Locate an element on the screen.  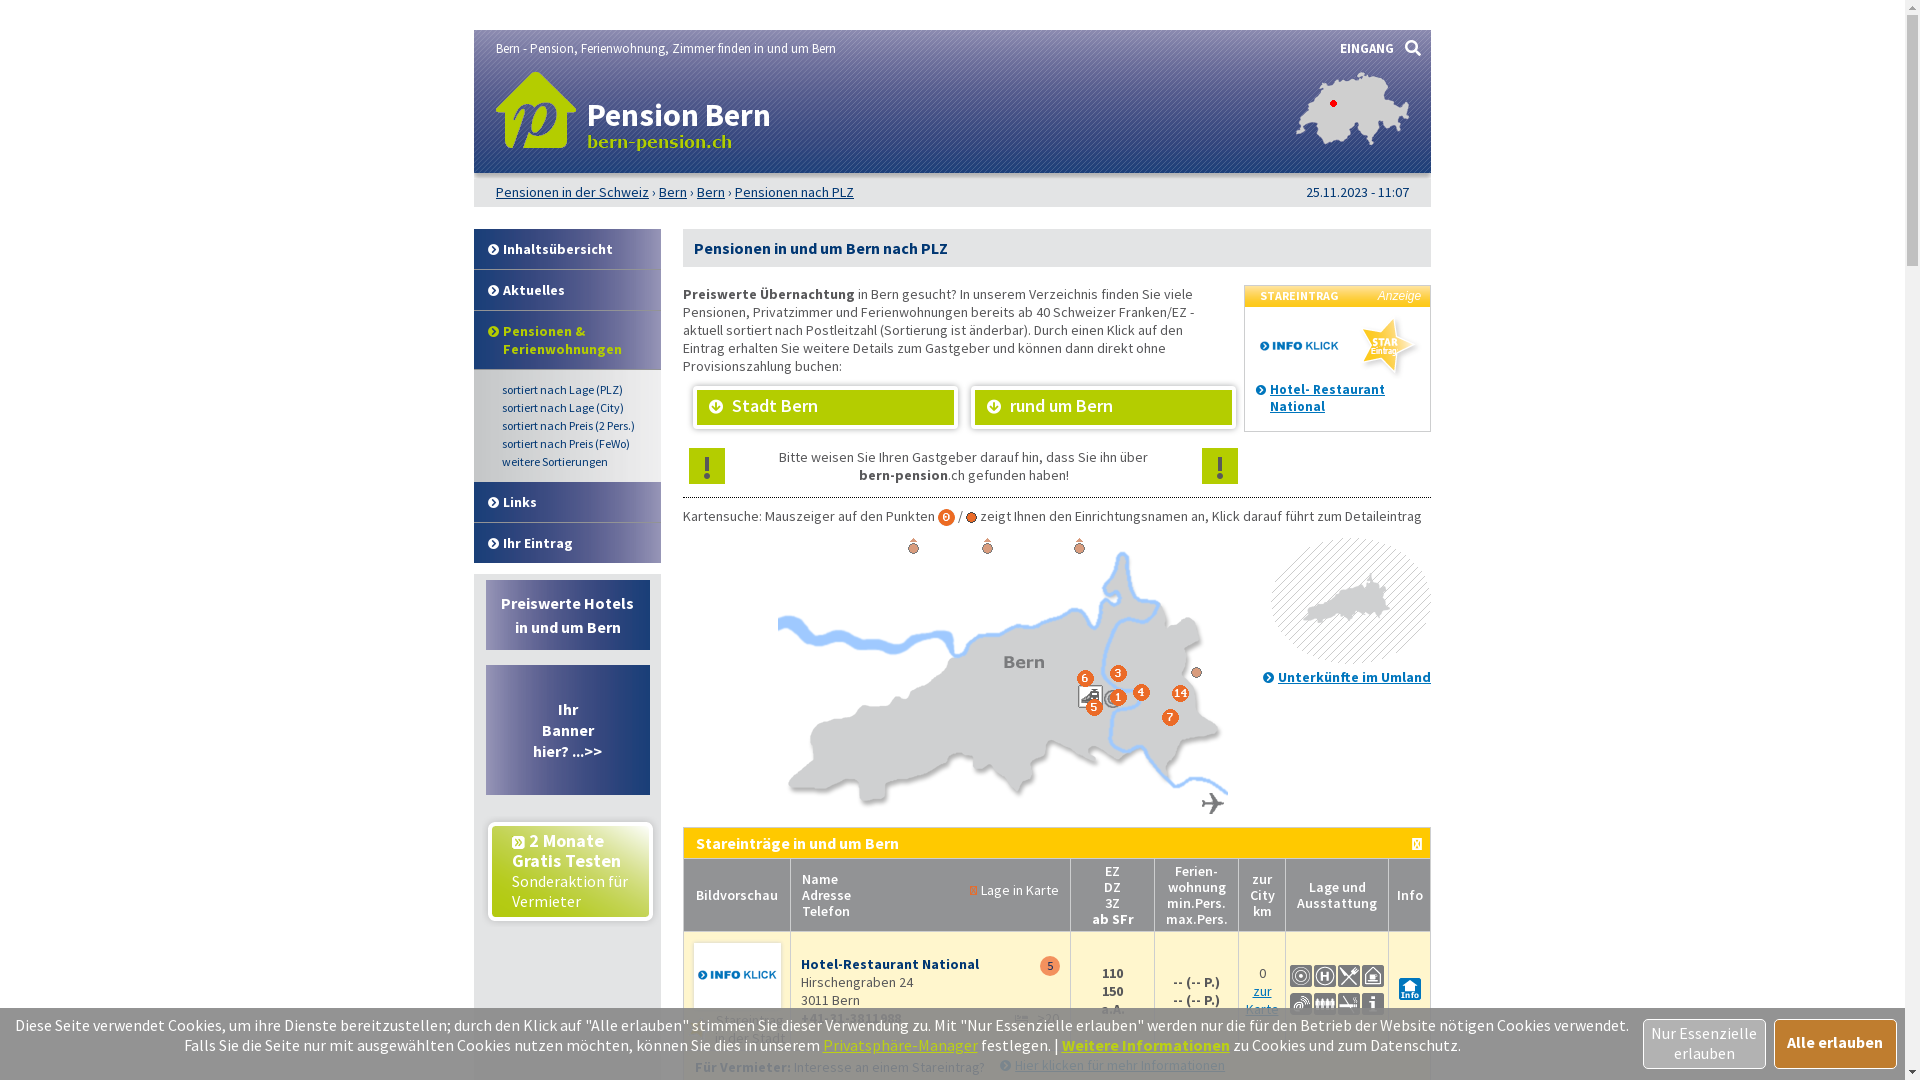
EINGANG is located at coordinates (1367, 48).